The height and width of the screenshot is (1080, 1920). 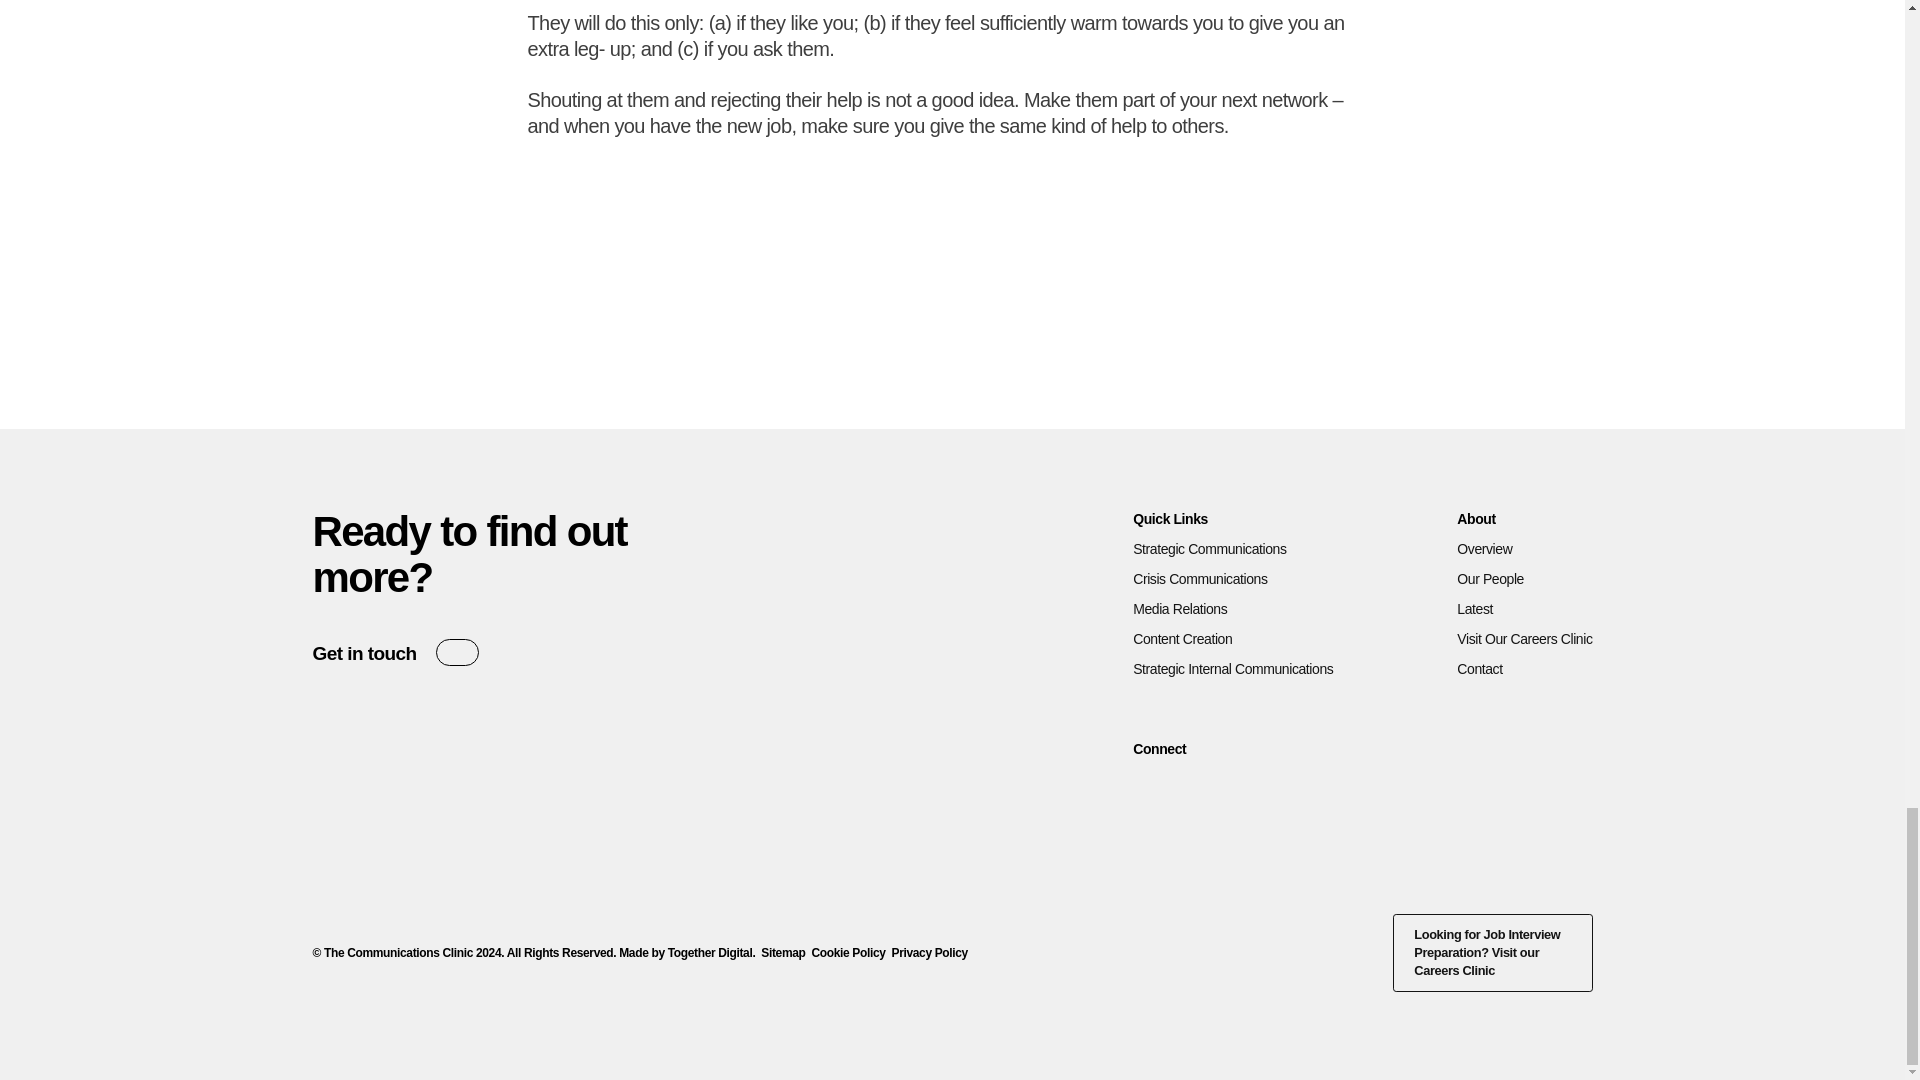 I want to click on Email, so click(x=997, y=309).